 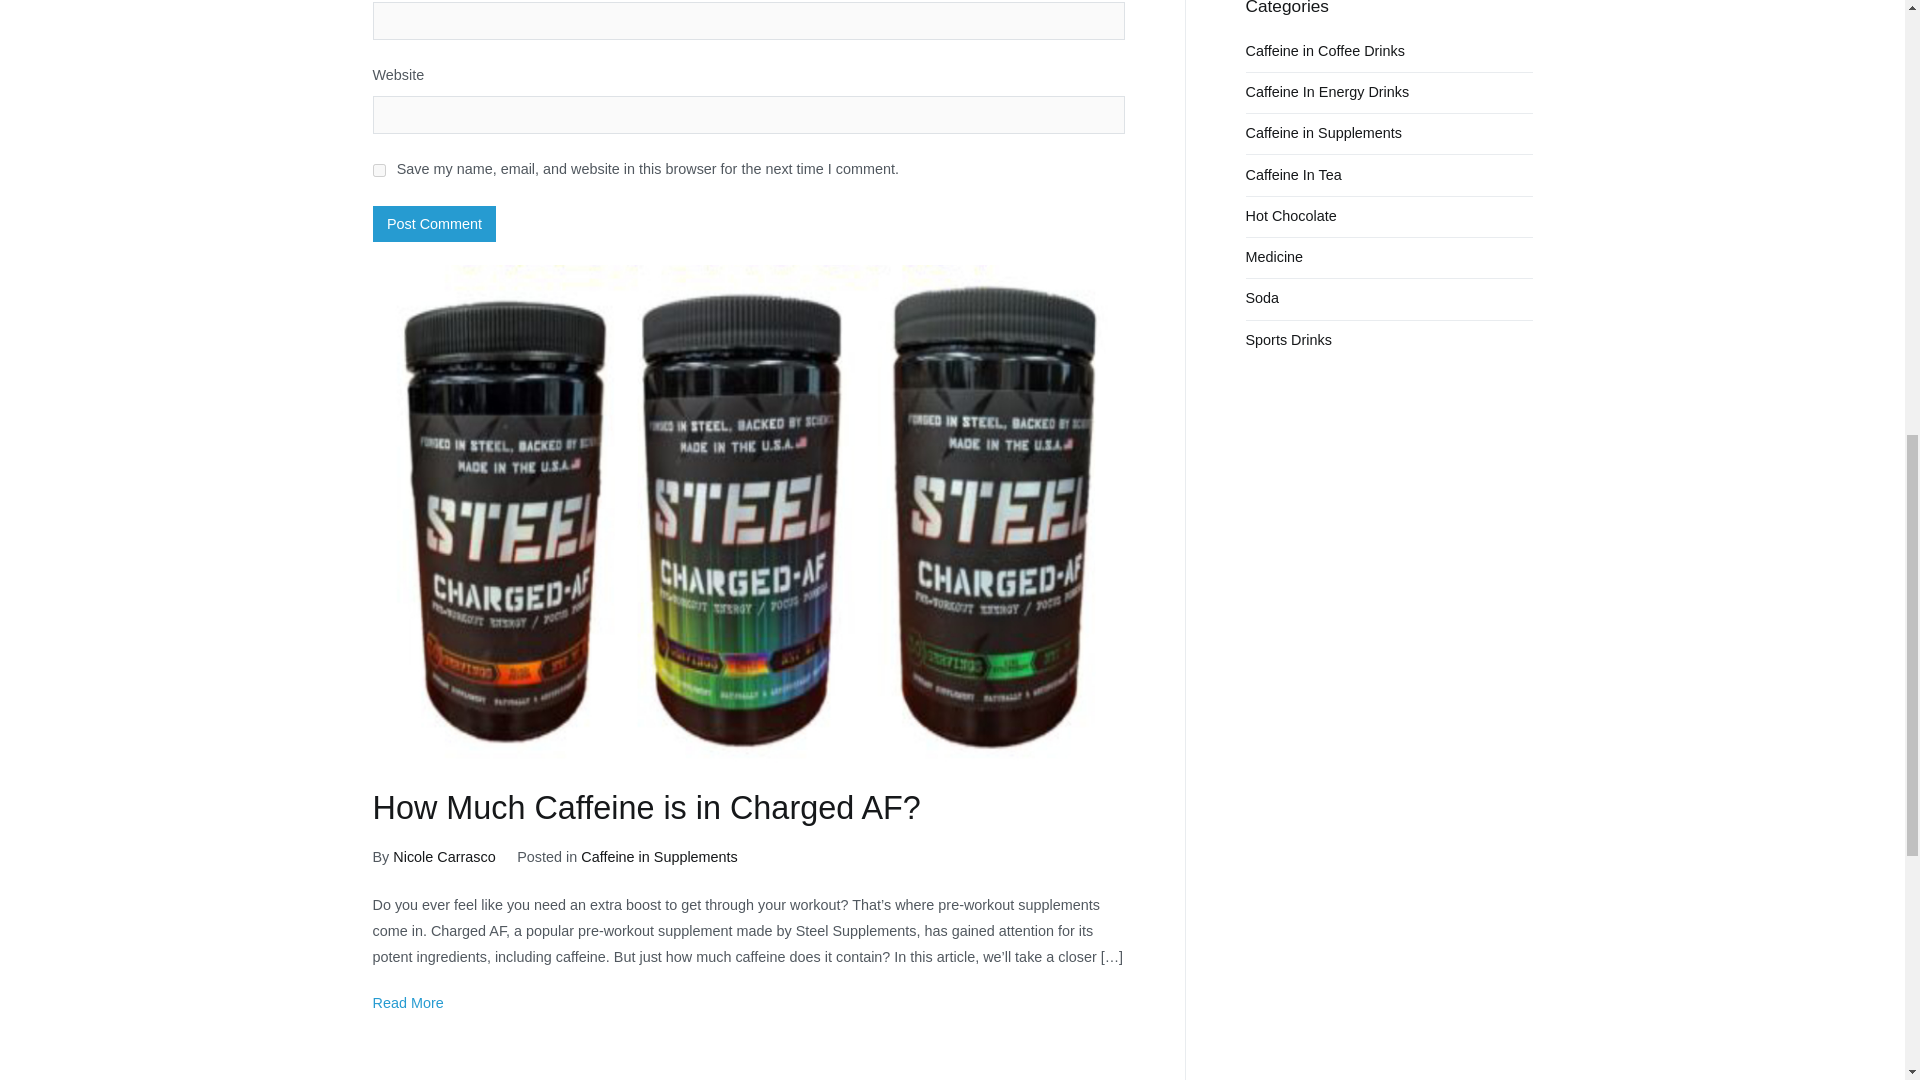 I want to click on yes, so click(x=378, y=170).